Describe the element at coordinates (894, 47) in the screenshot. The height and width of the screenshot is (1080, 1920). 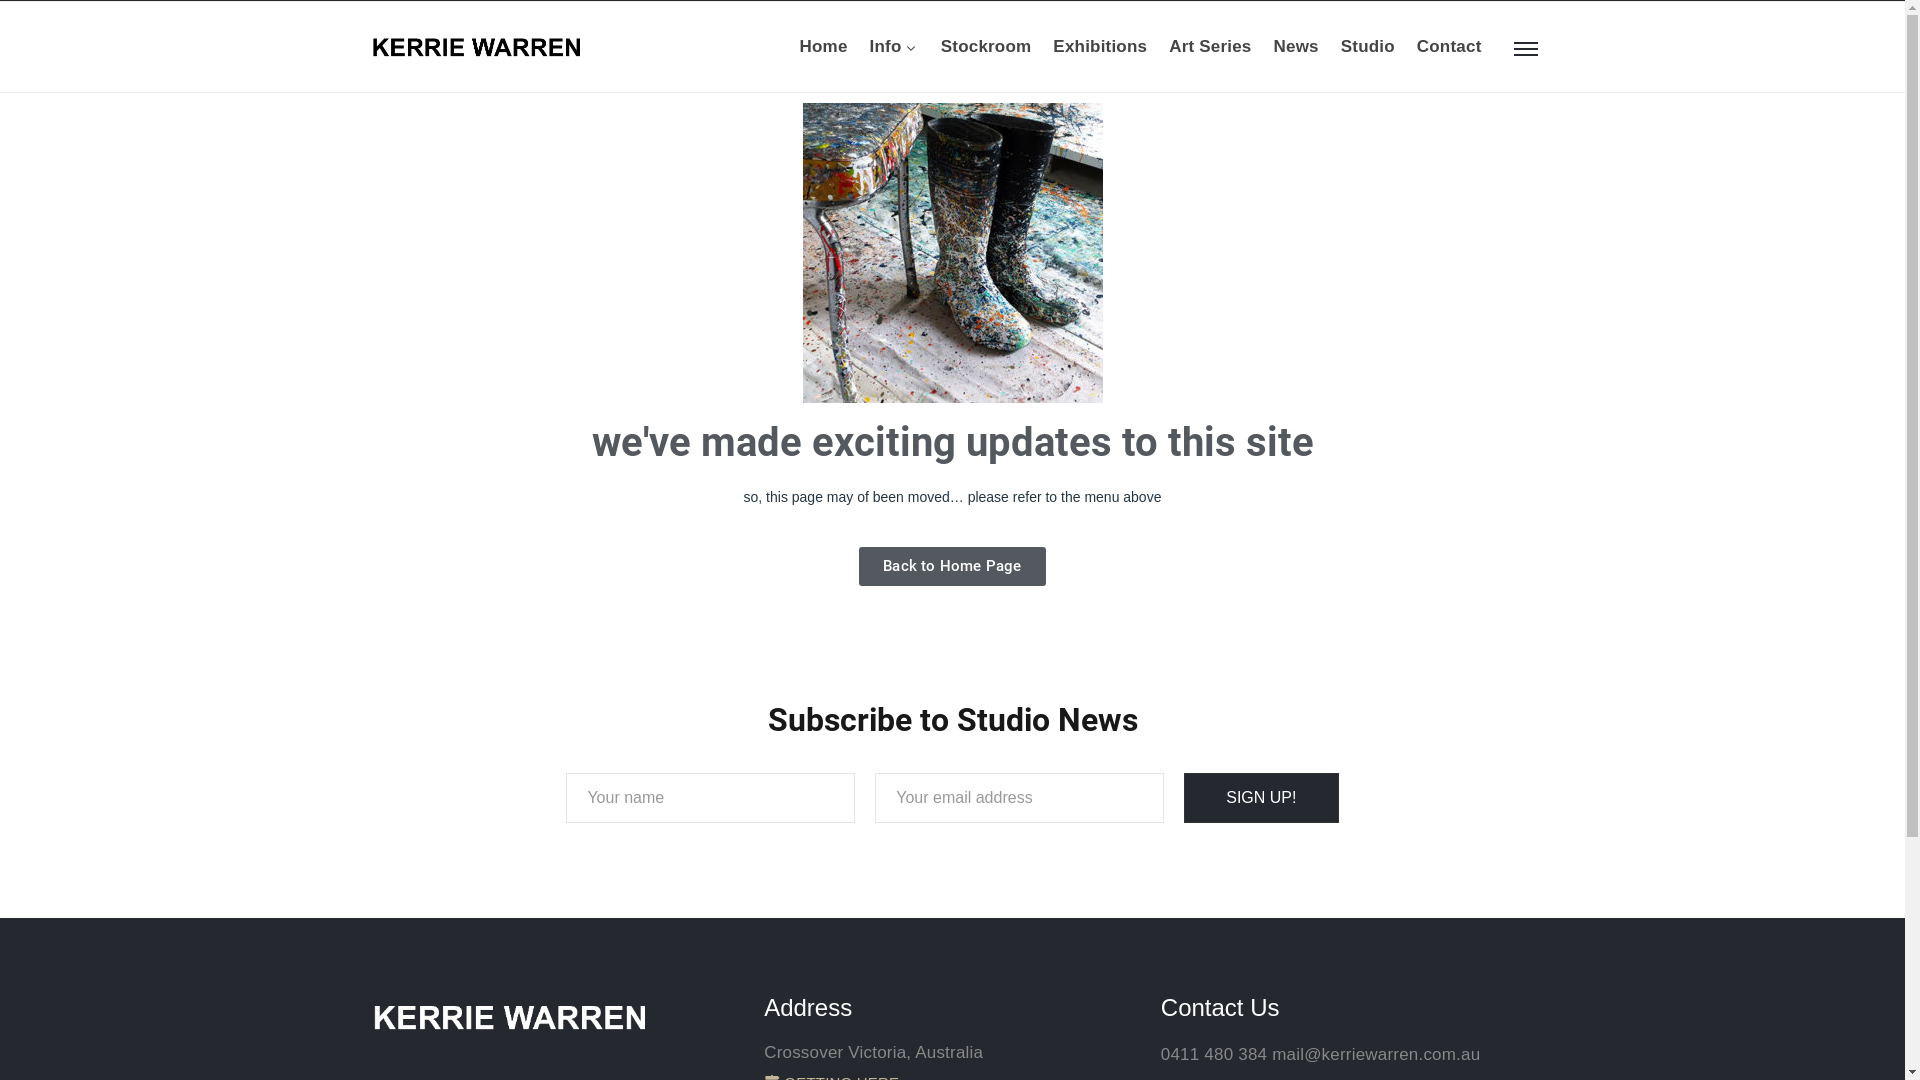
I see `Info` at that location.